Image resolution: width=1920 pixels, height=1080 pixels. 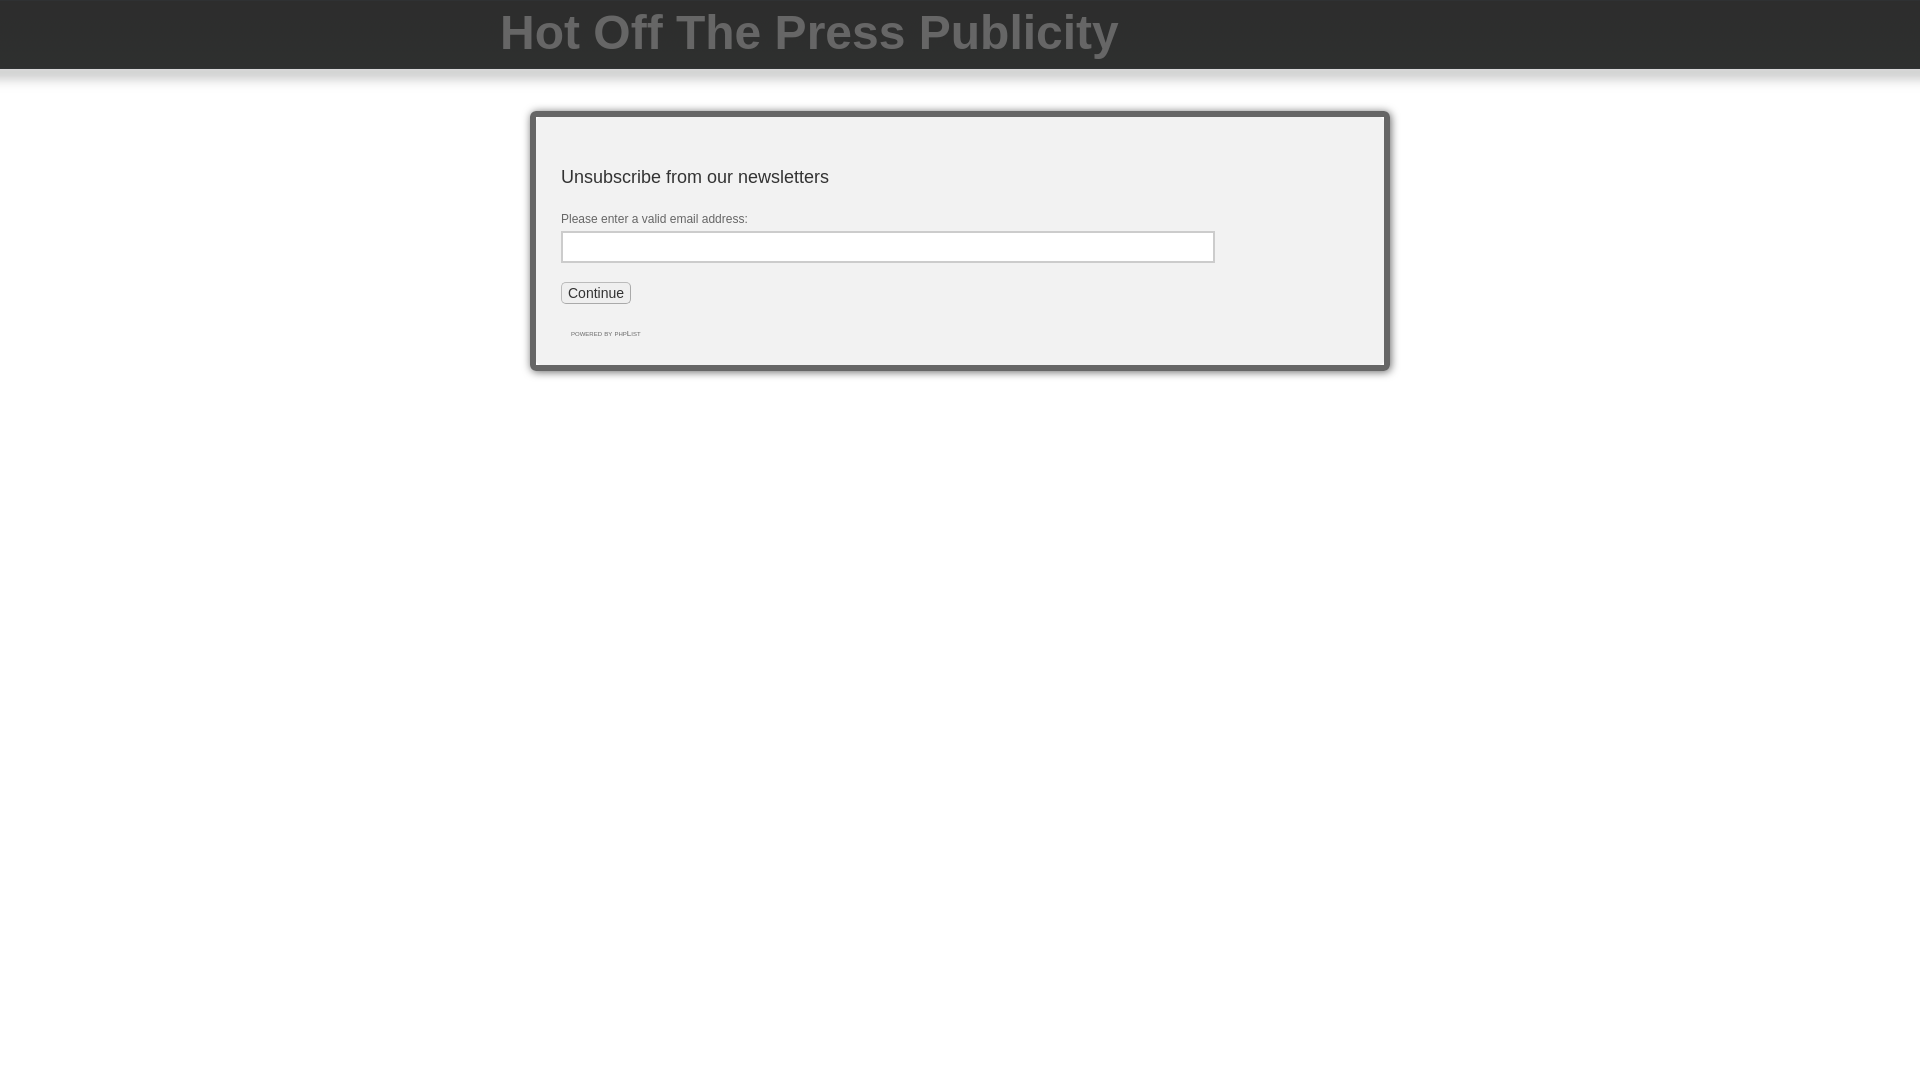 What do you see at coordinates (596, 293) in the screenshot?
I see `Continue` at bounding box center [596, 293].